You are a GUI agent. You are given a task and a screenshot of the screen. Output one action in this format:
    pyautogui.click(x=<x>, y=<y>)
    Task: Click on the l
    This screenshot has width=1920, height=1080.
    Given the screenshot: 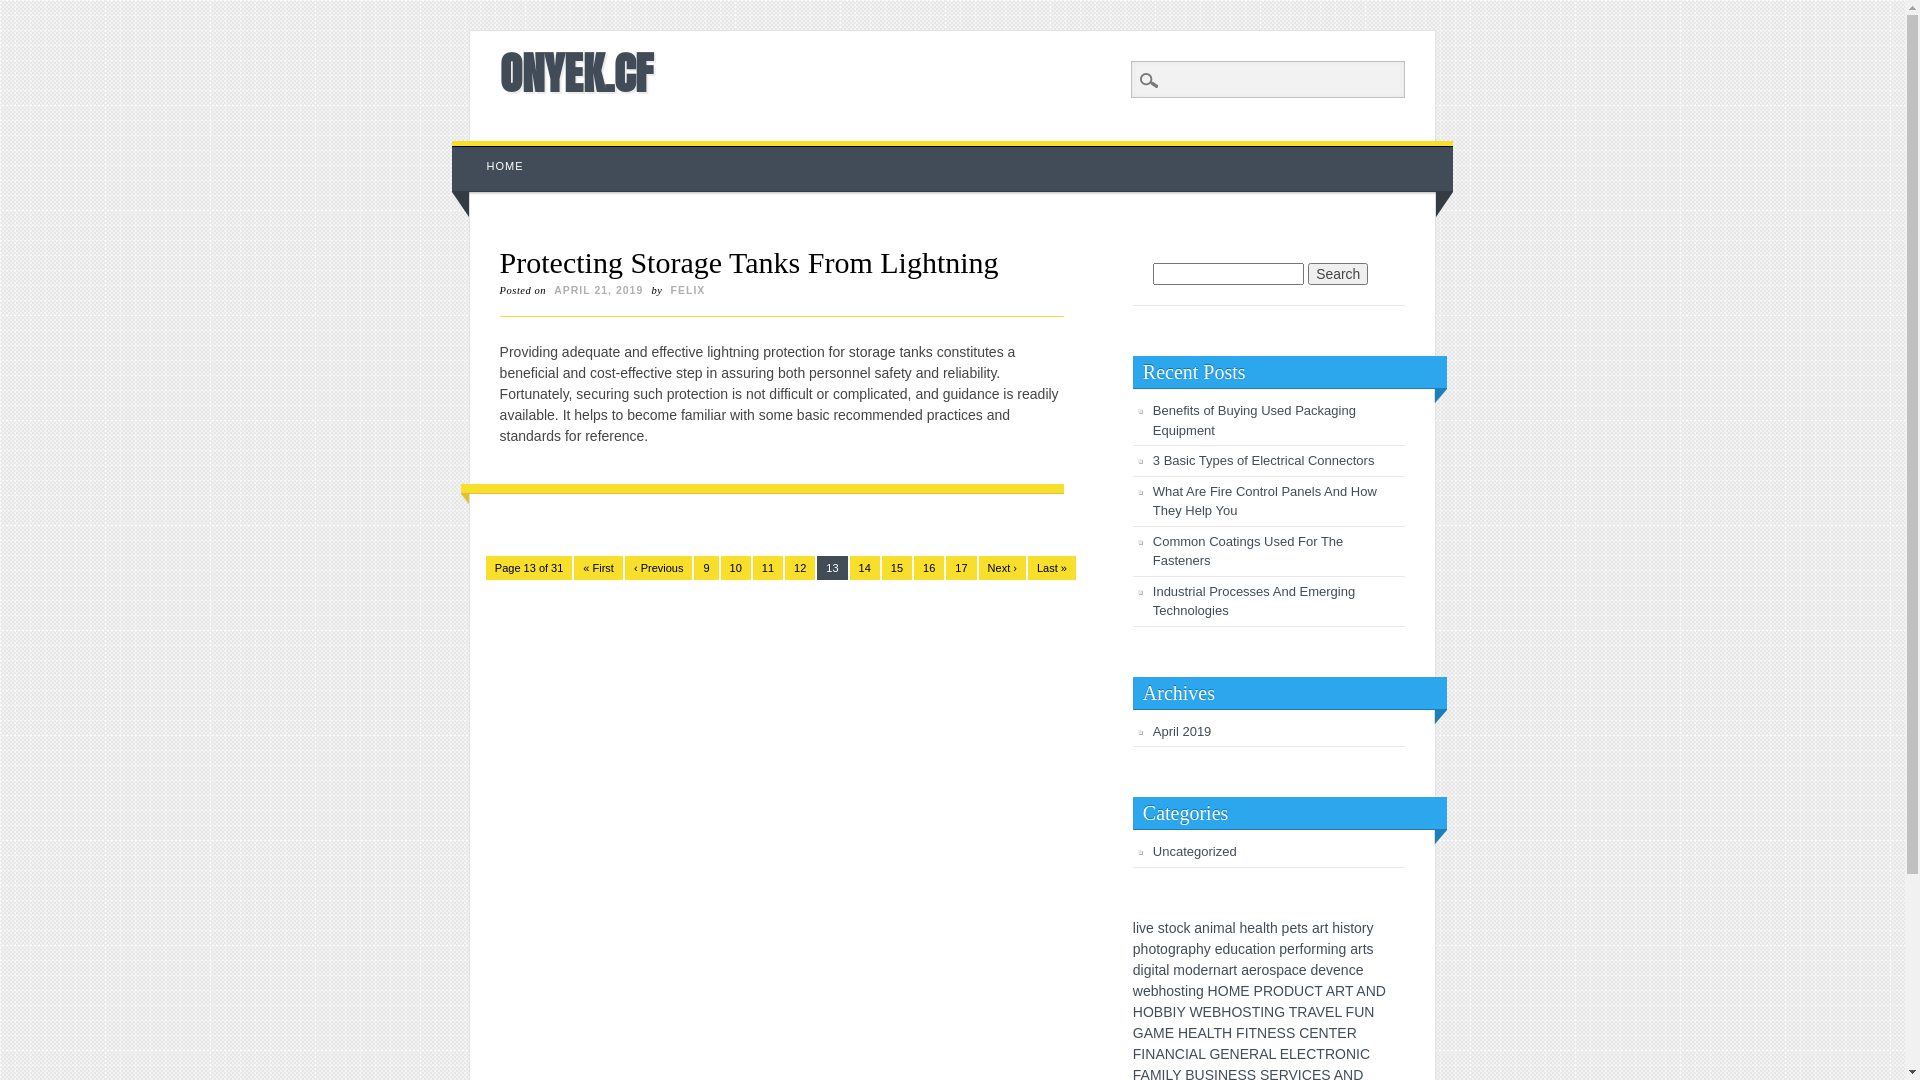 What is the action you would take?
    pyautogui.click(x=1168, y=970)
    